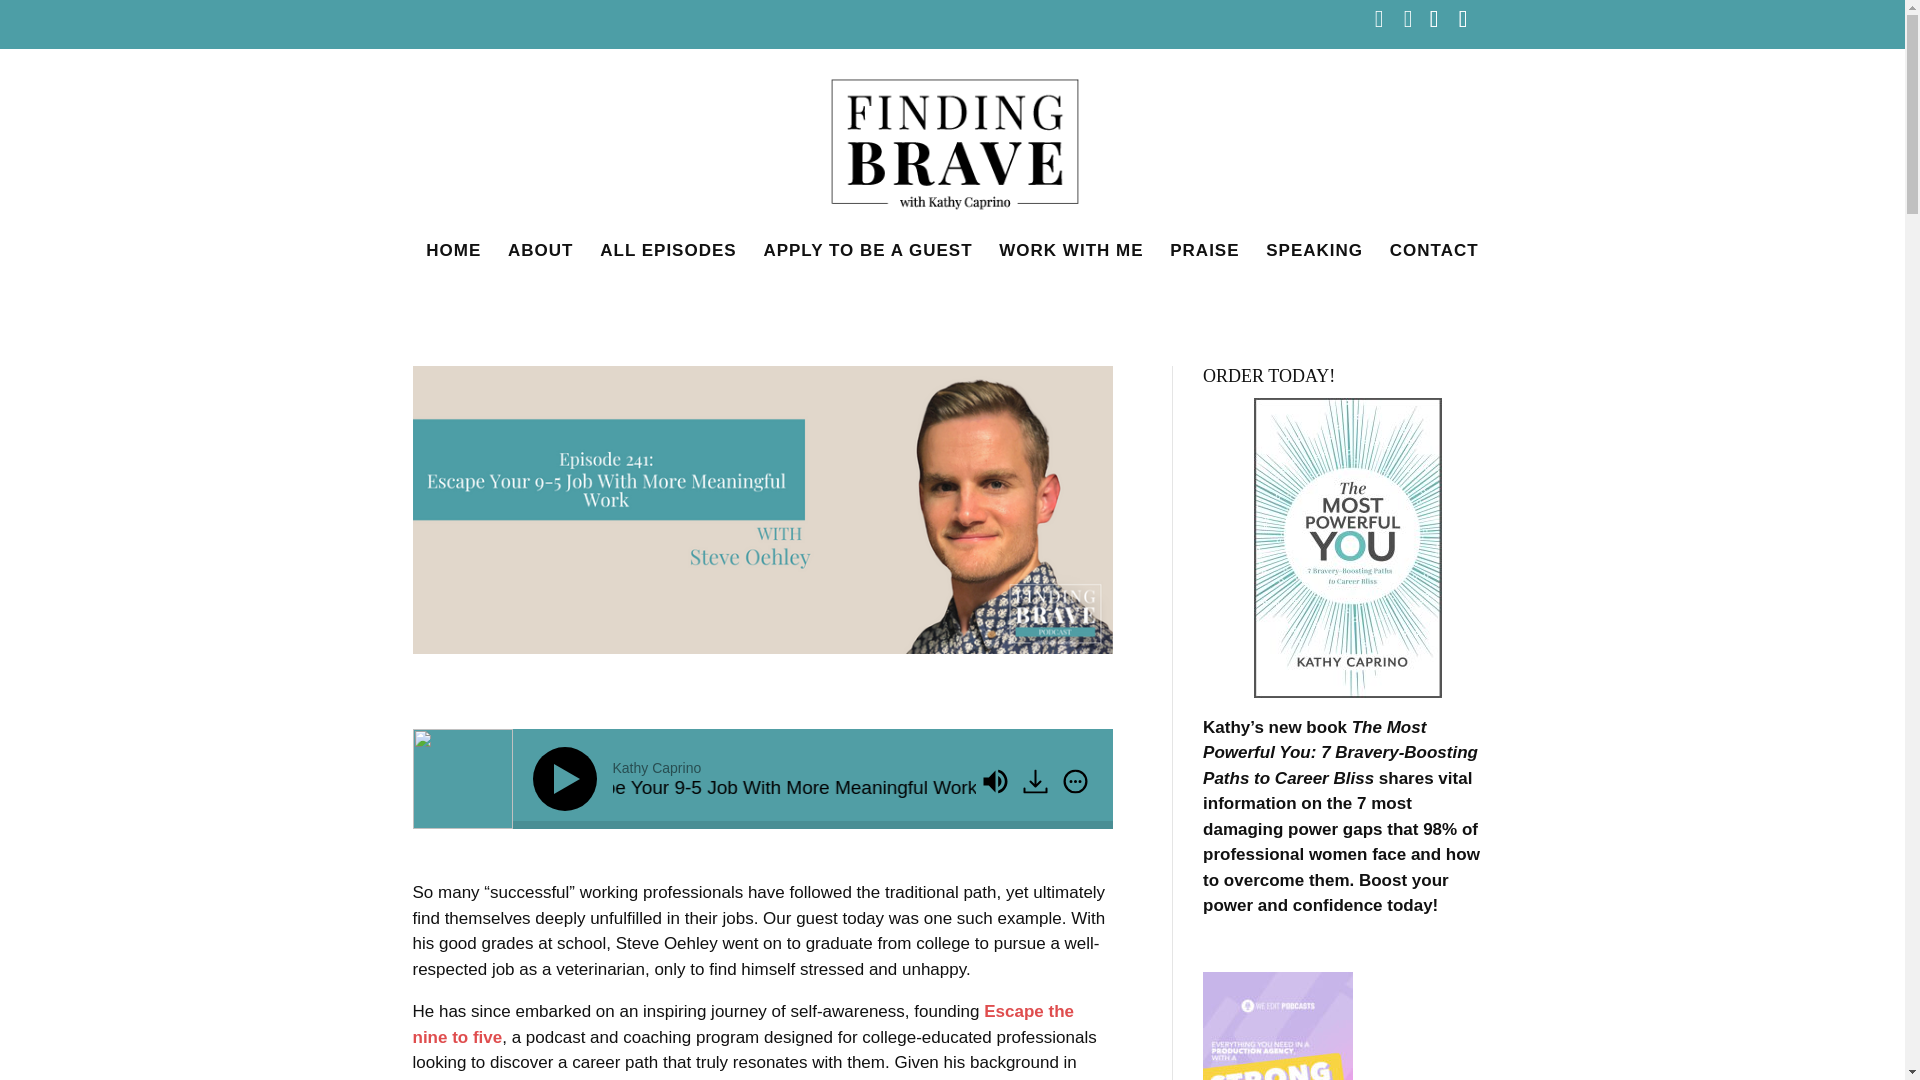 This screenshot has height=1080, width=1920. What do you see at coordinates (667, 264) in the screenshot?
I see `ALL EPISODES` at bounding box center [667, 264].